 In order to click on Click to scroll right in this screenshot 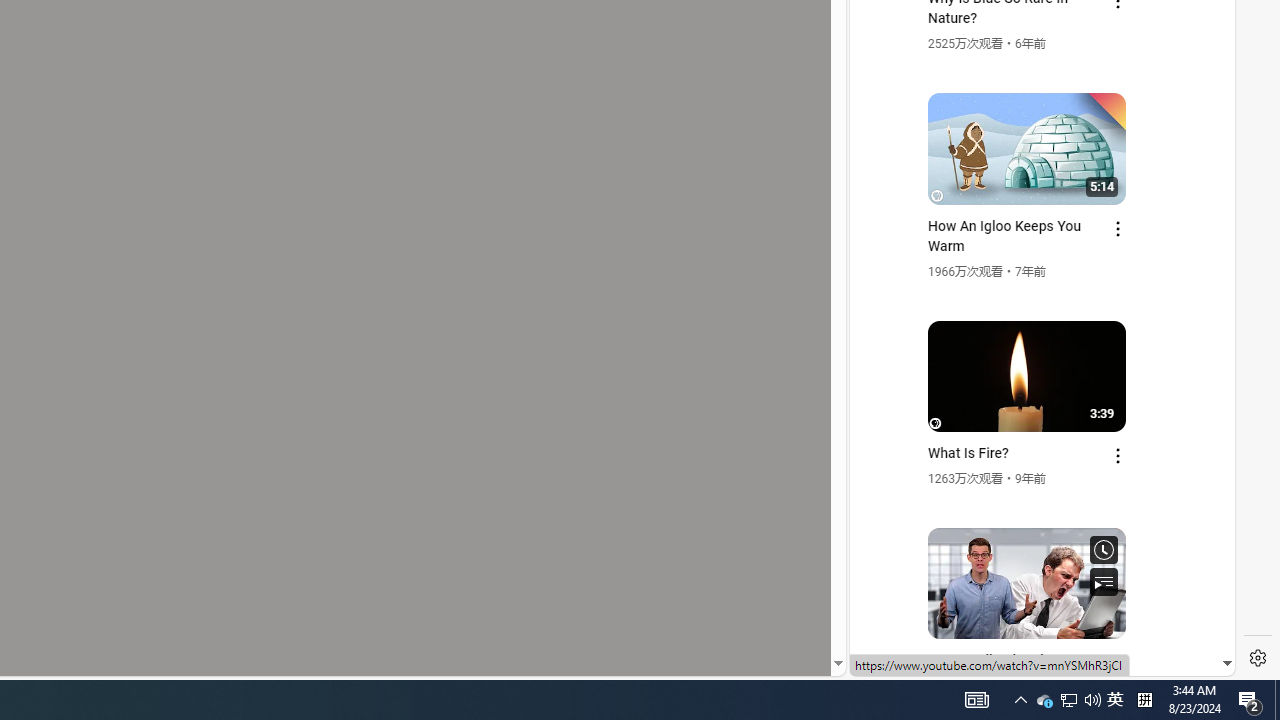, I will do `click(1196, 84)`.